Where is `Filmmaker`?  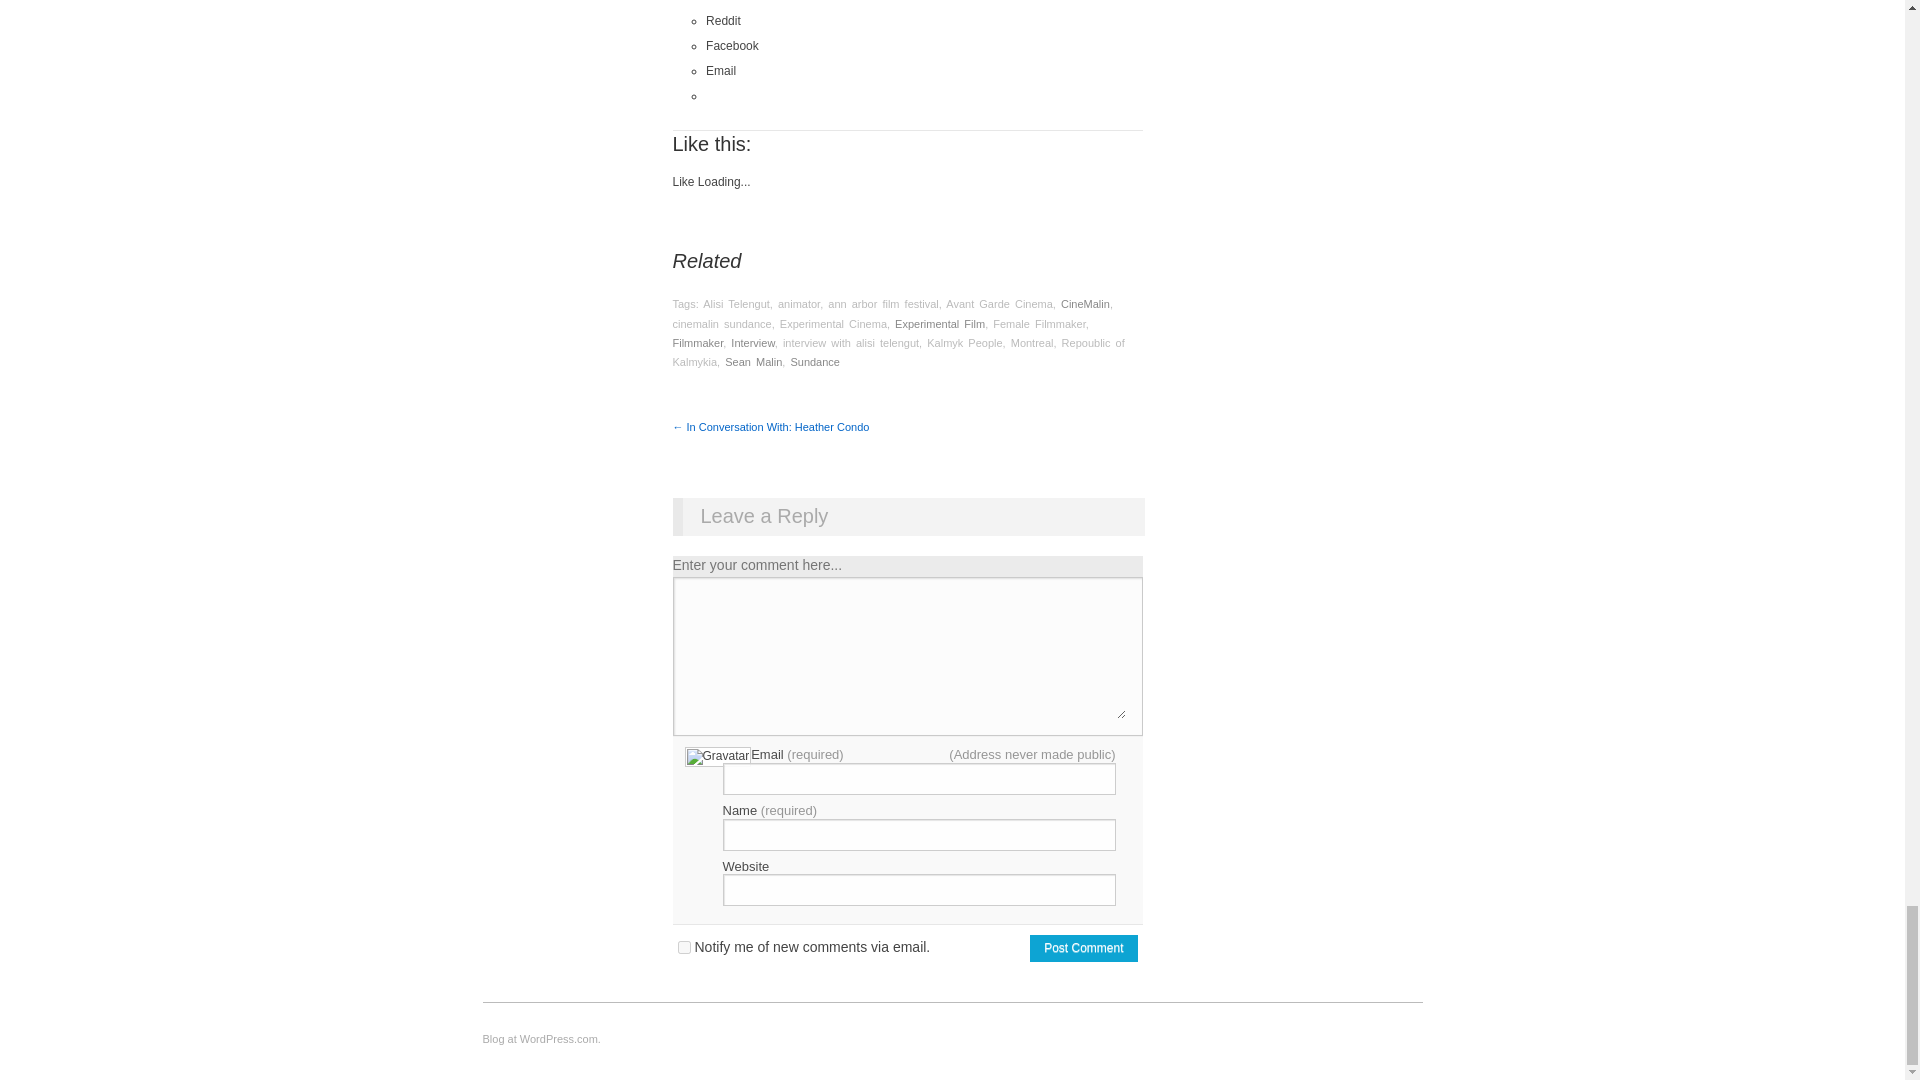 Filmmaker is located at coordinates (698, 342).